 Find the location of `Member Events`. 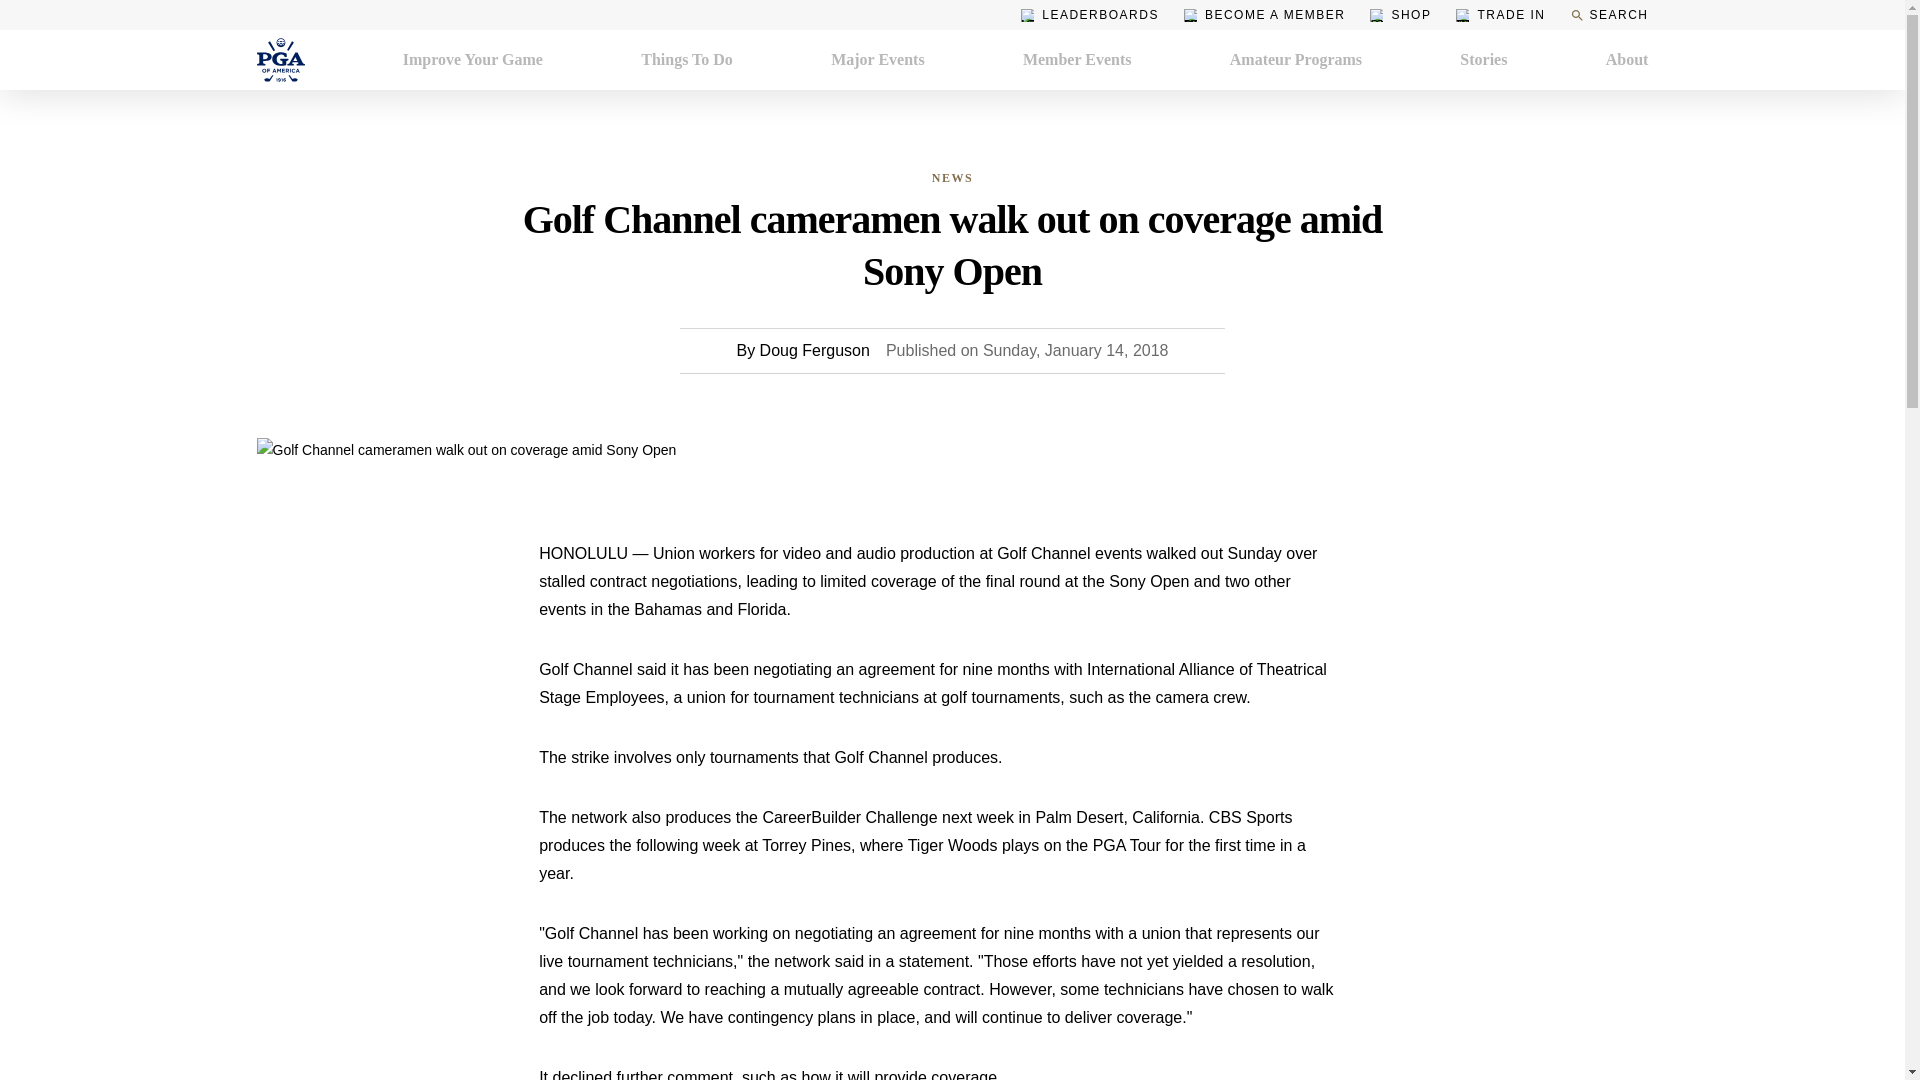

Member Events is located at coordinates (1078, 60).